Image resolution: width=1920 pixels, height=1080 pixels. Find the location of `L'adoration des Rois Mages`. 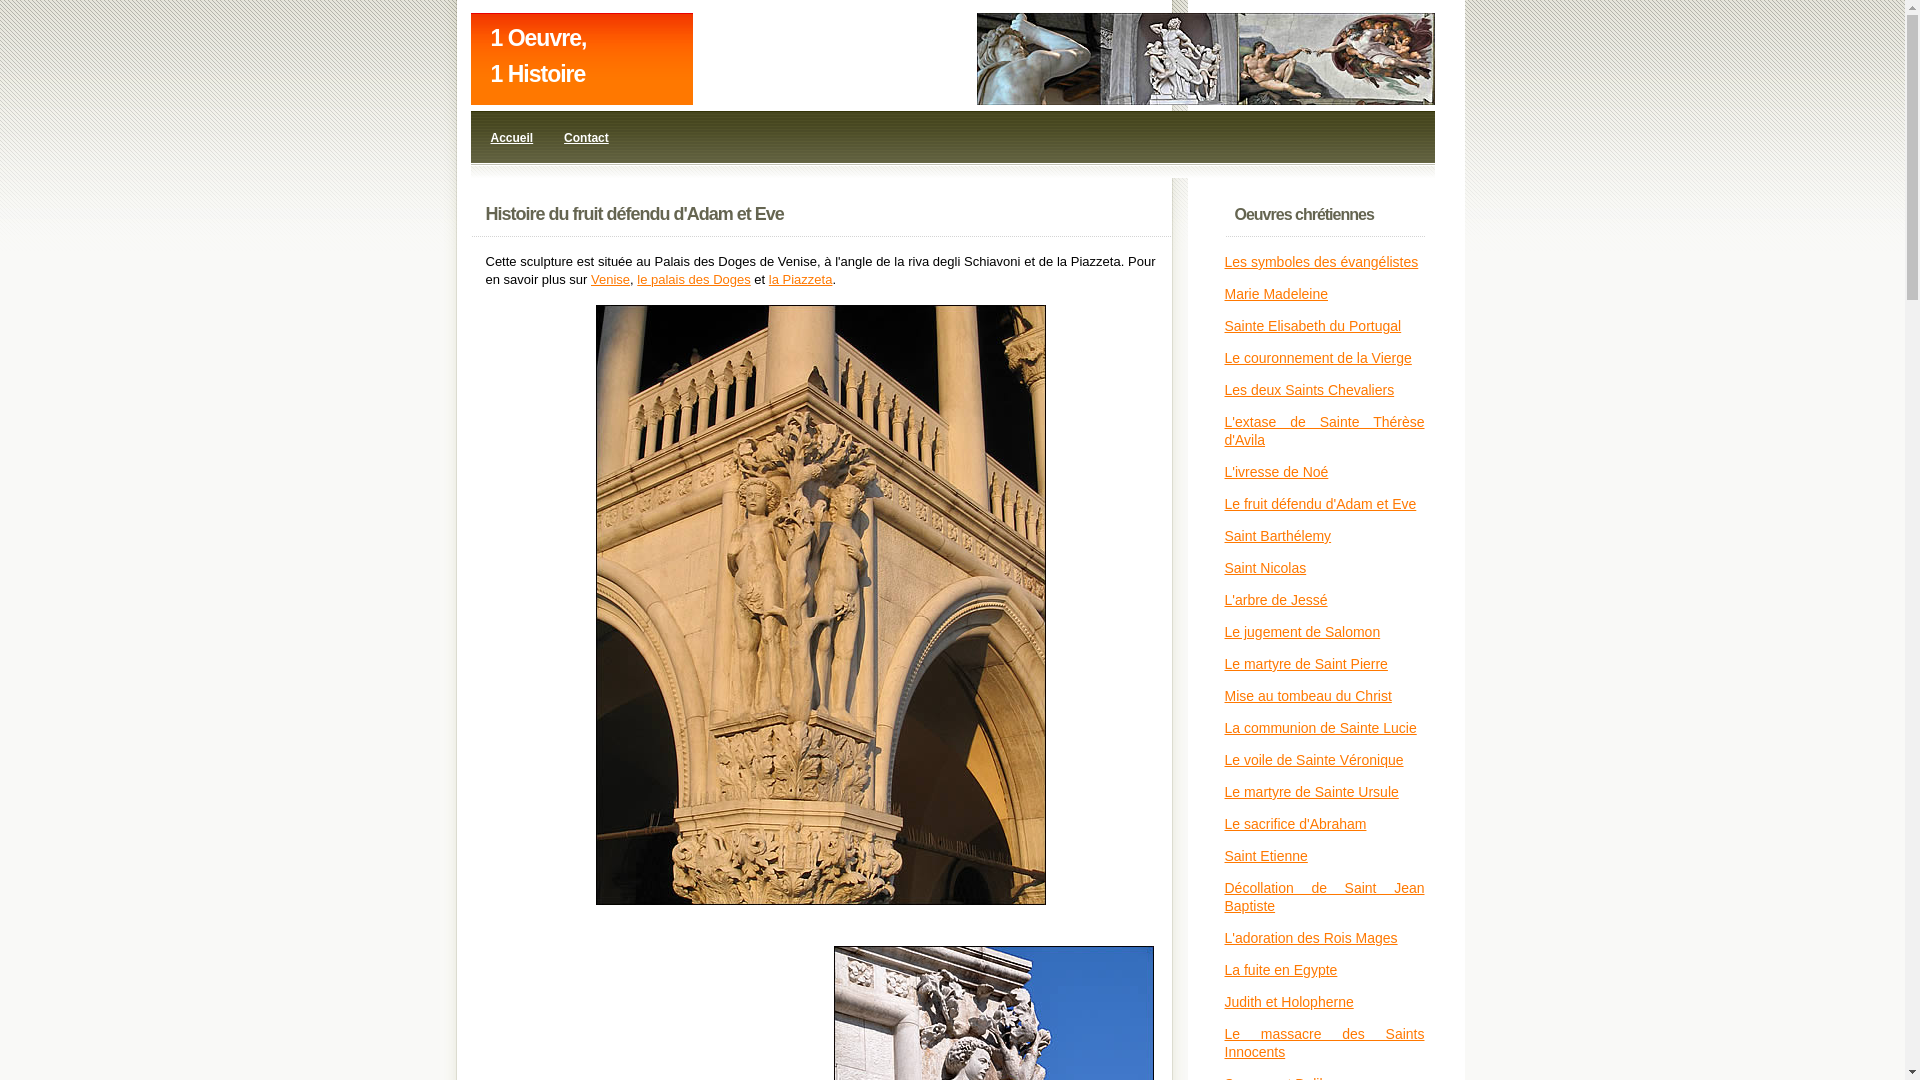

L'adoration des Rois Mages is located at coordinates (1310, 938).